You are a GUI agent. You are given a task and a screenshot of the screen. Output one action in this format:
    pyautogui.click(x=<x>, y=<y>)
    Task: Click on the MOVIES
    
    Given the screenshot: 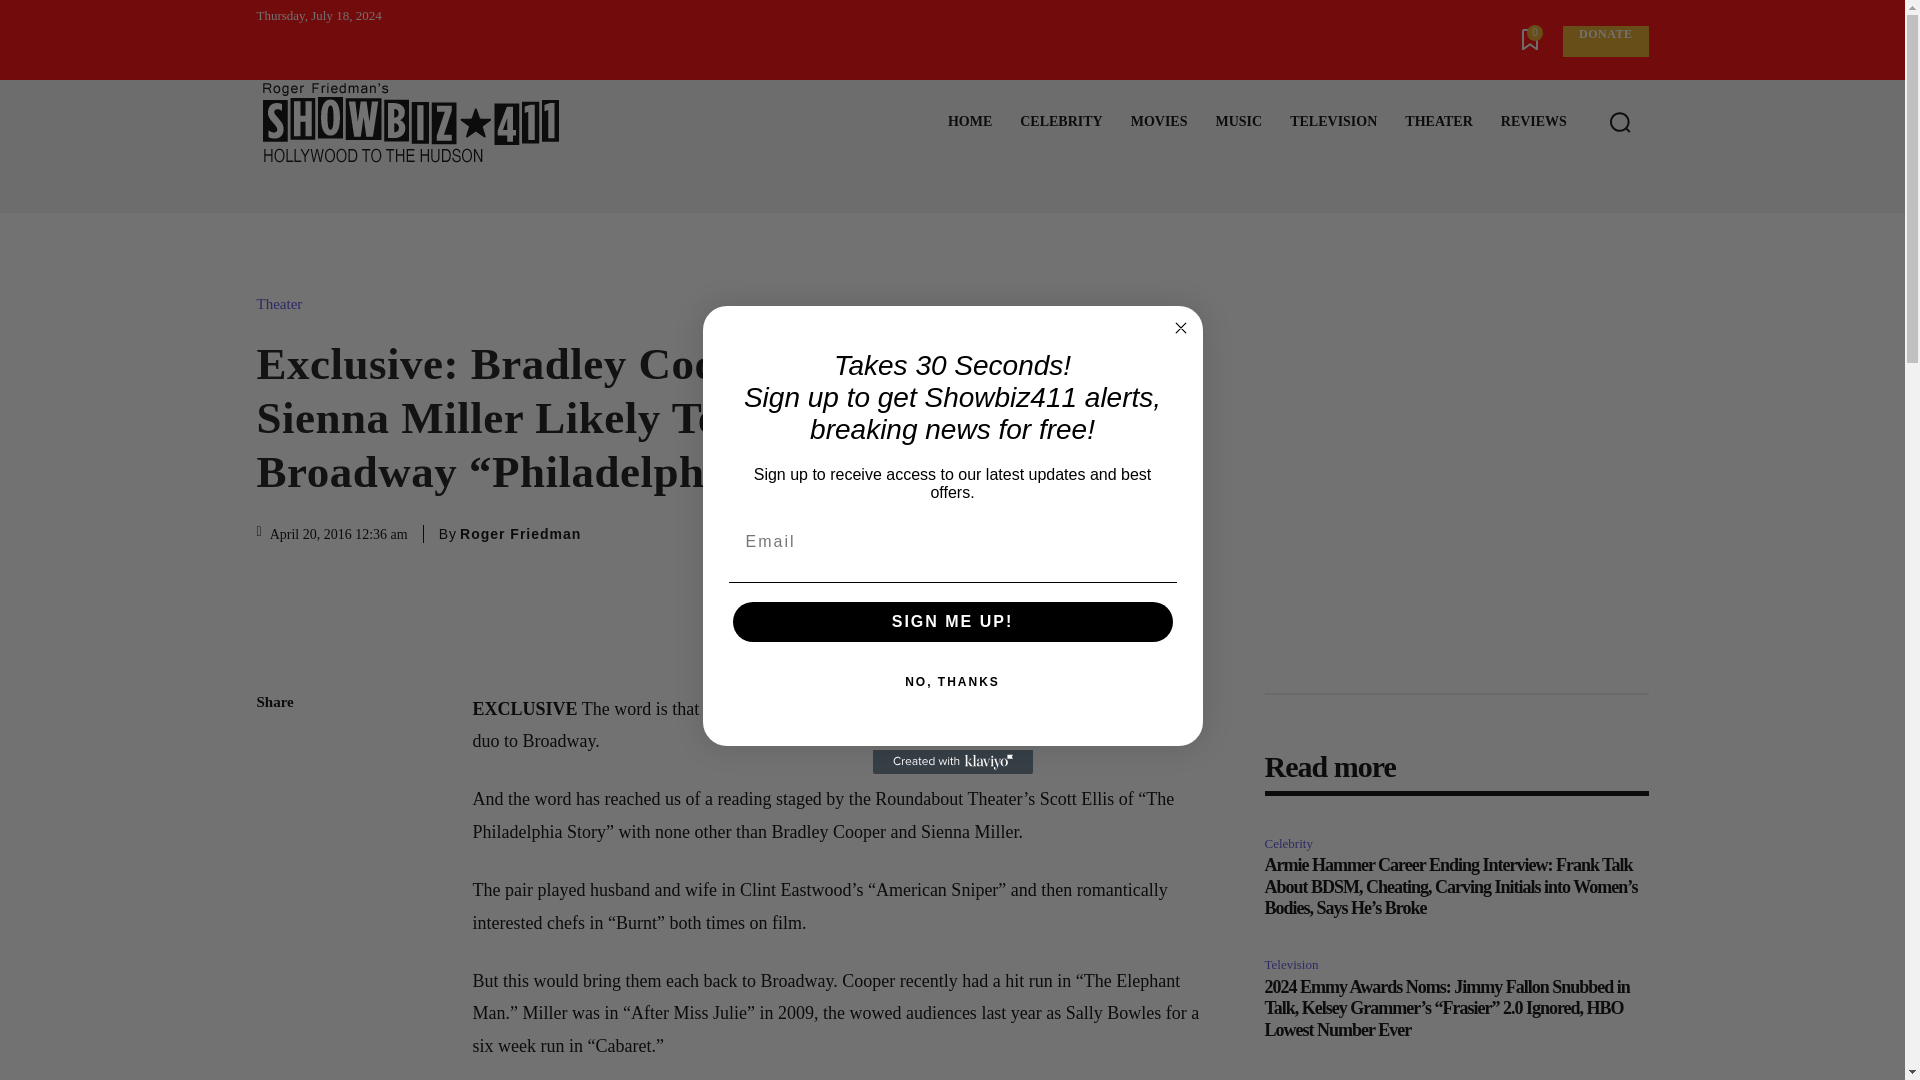 What is the action you would take?
    pyautogui.click(x=1159, y=122)
    